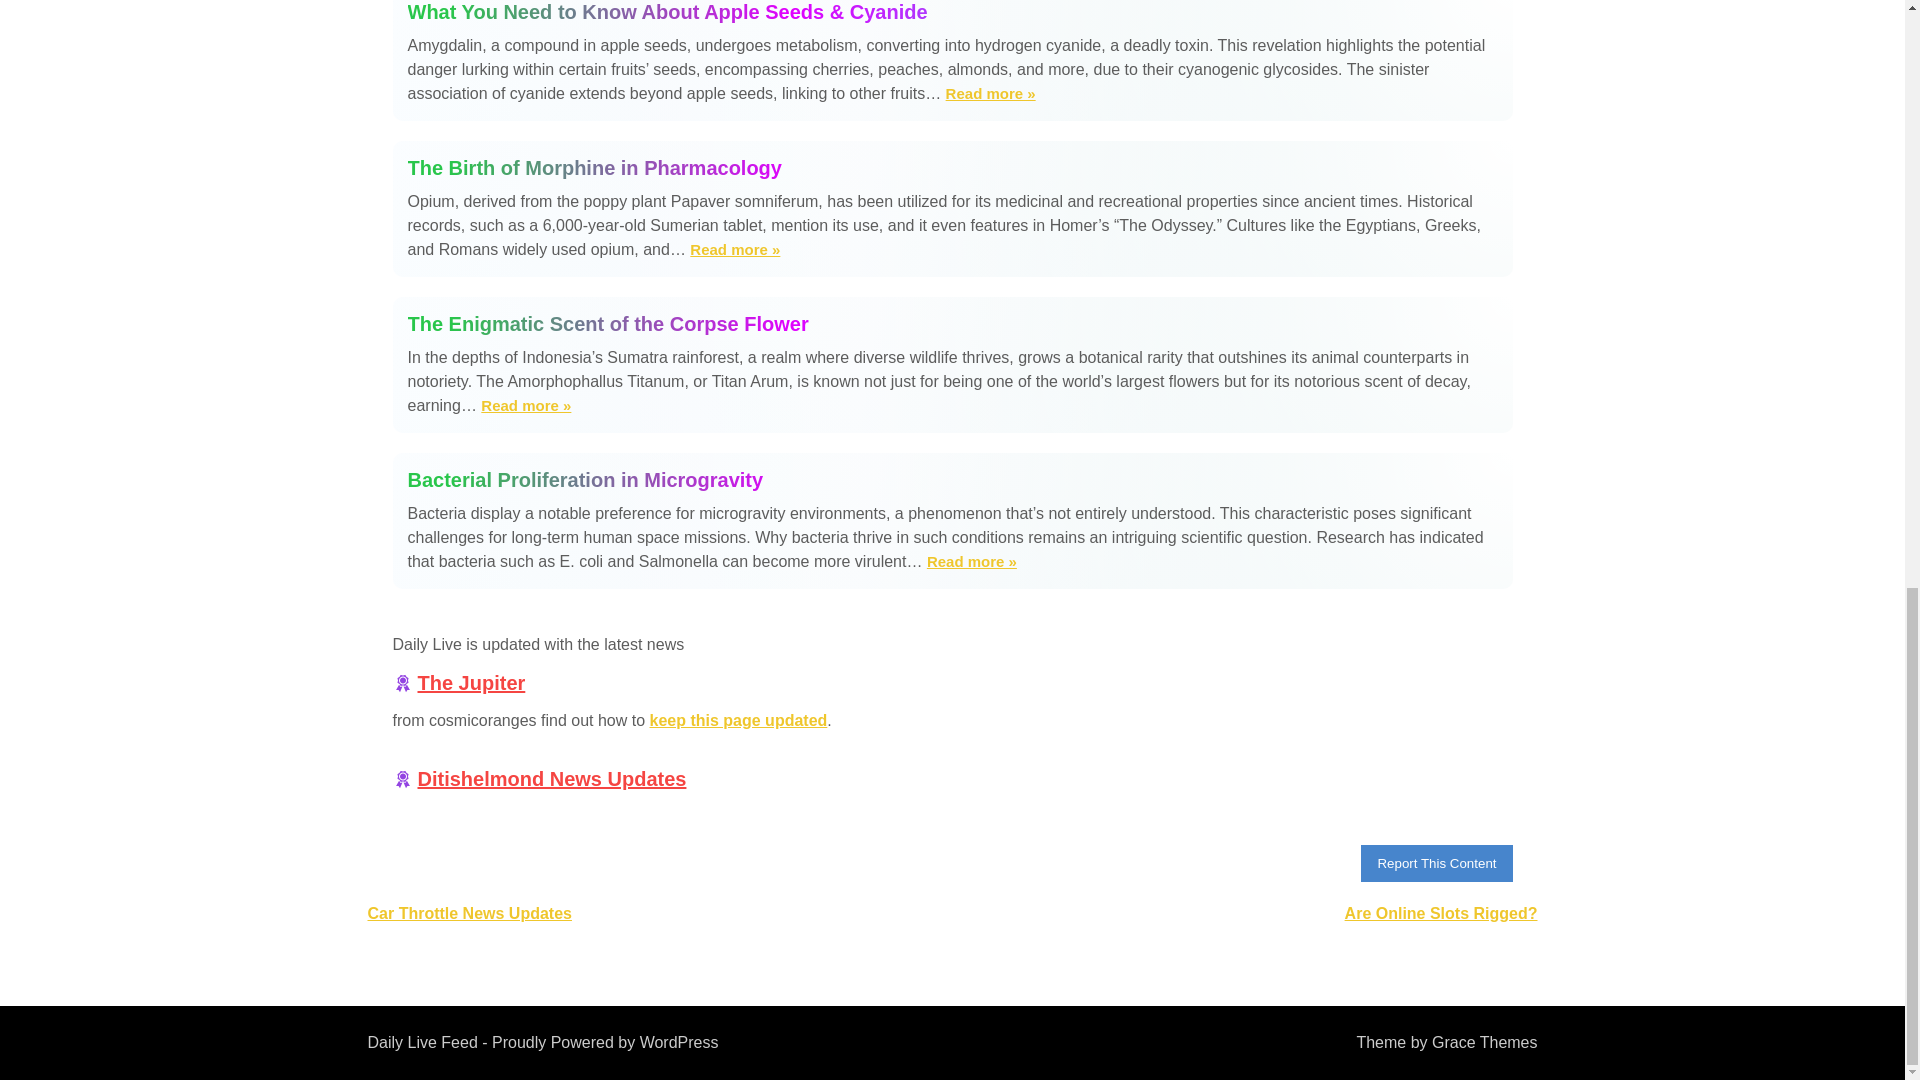 Image resolution: width=1920 pixels, height=1080 pixels. I want to click on Are Online Slots Rigged?, so click(1441, 914).